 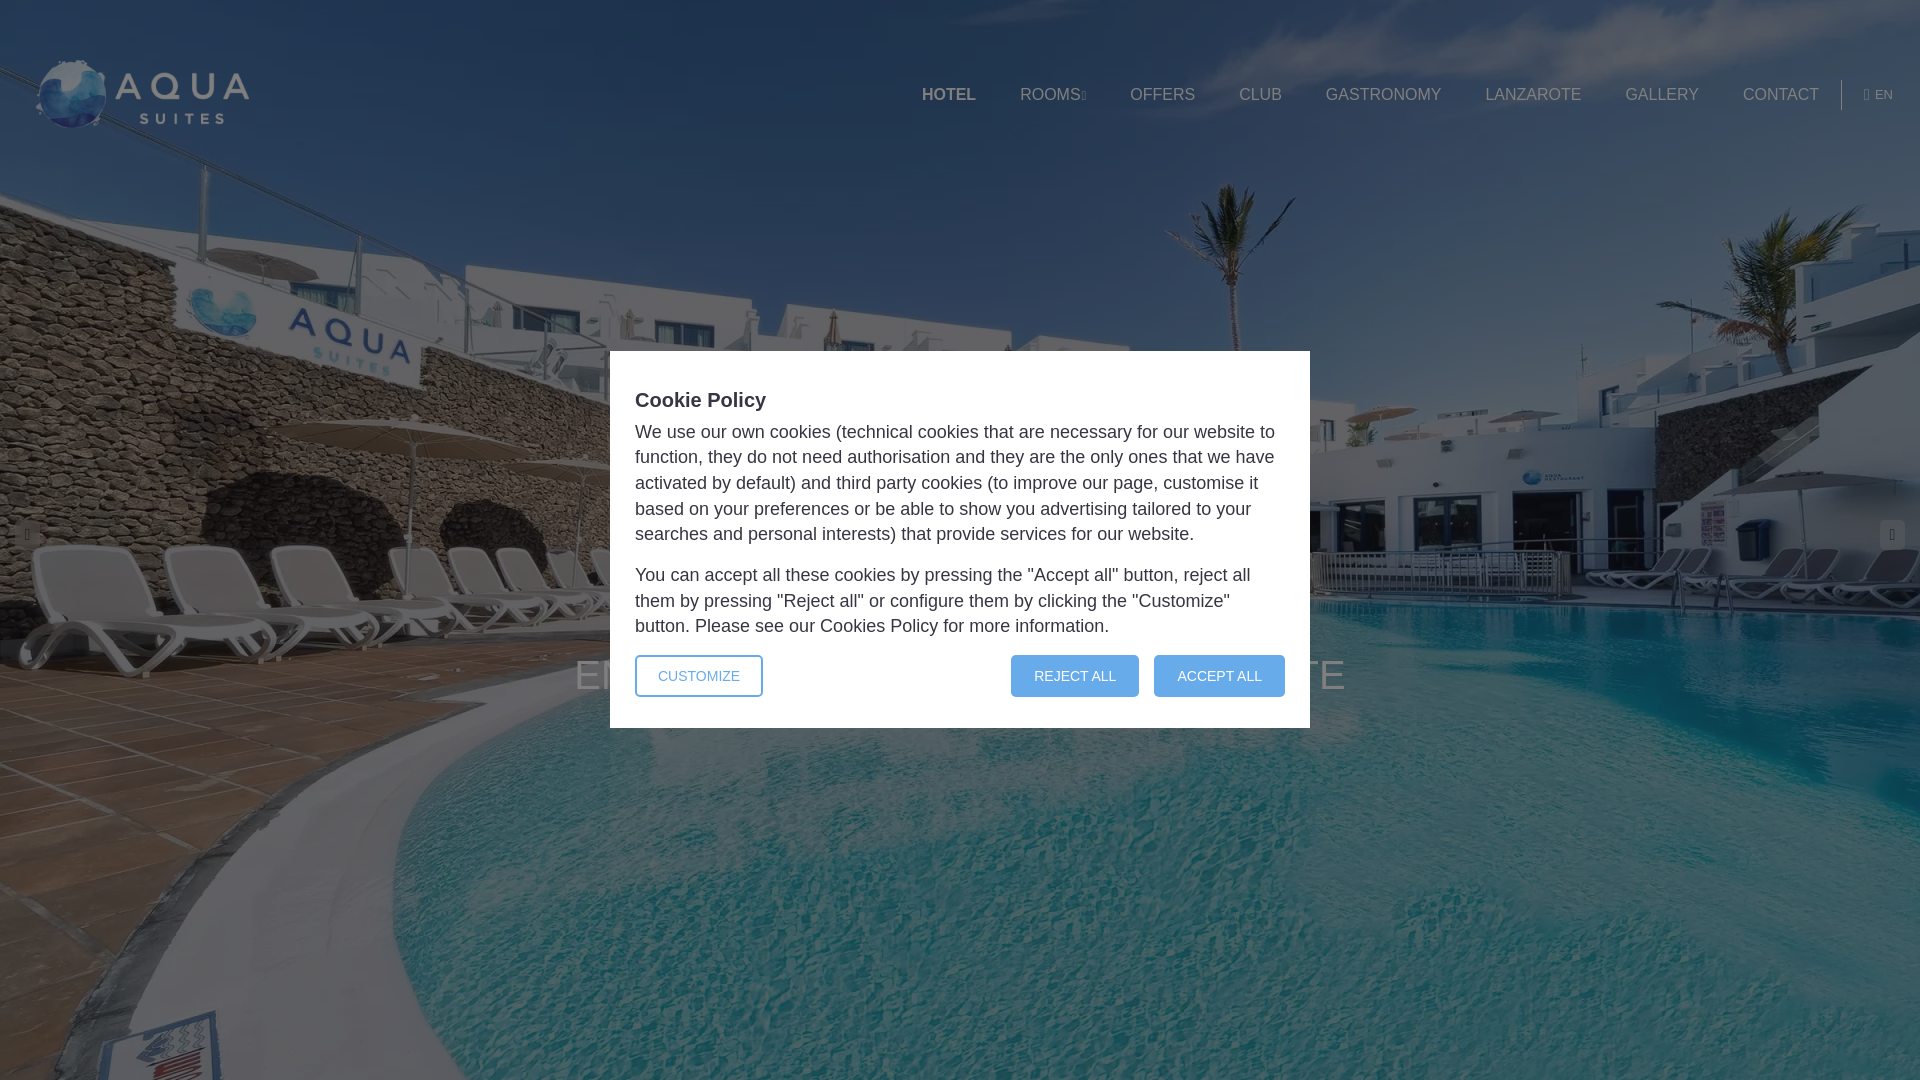 I want to click on GALLERY, so click(x=1662, y=95).